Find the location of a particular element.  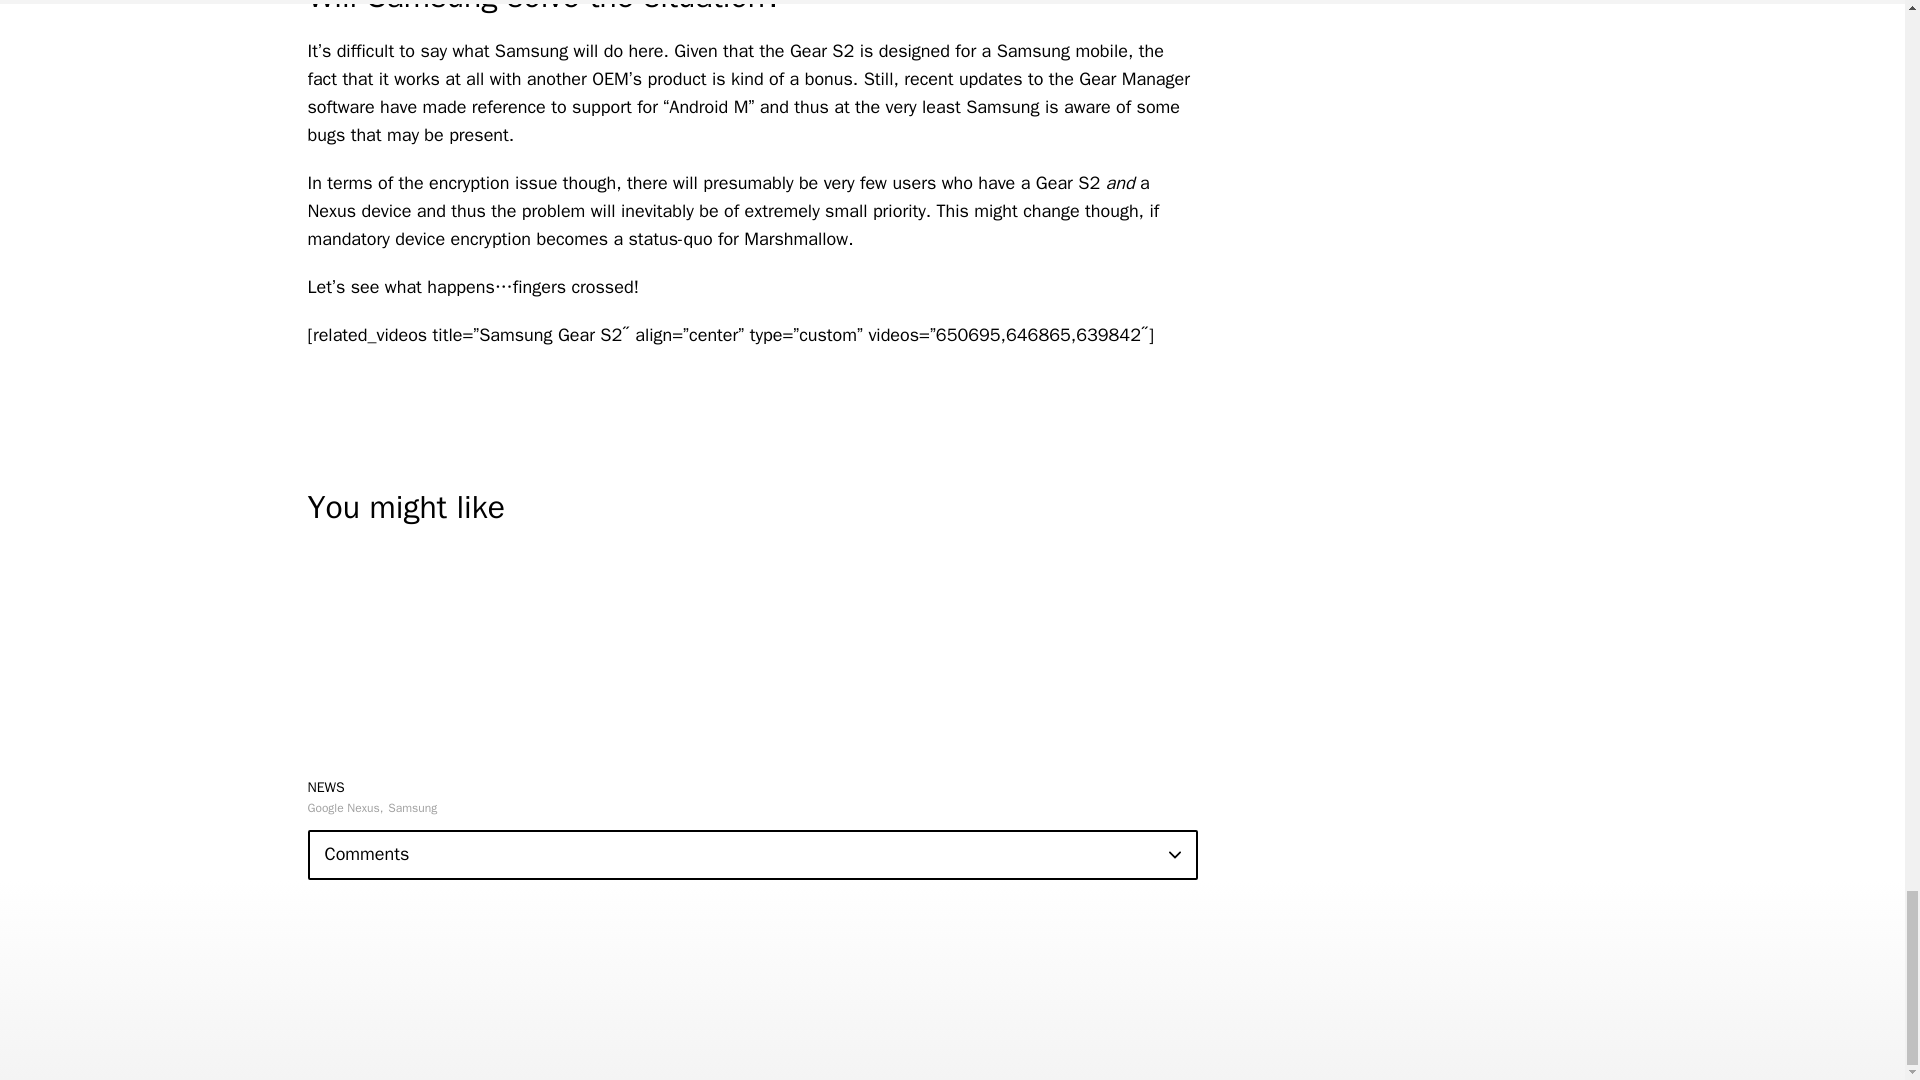

Samsung is located at coordinates (412, 808).